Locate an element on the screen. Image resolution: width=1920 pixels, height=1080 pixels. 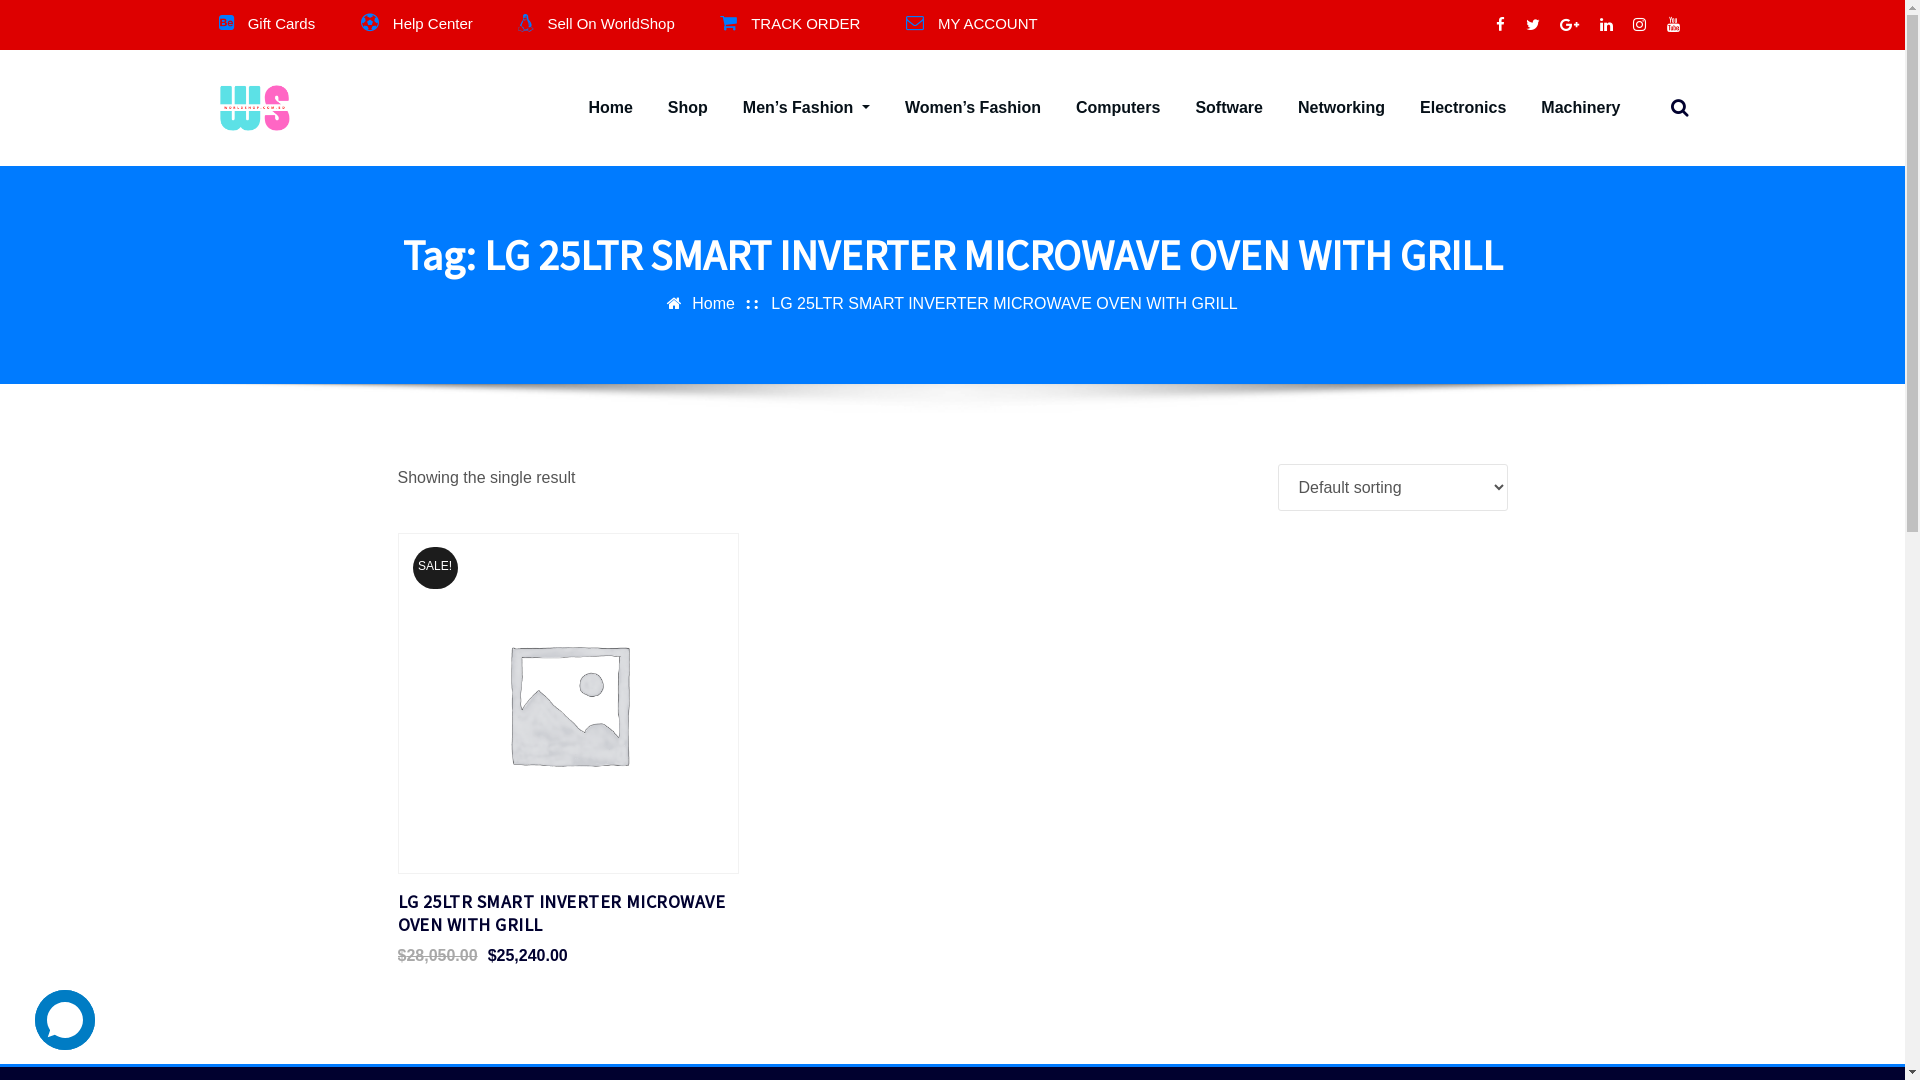
Shop is located at coordinates (688, 108).